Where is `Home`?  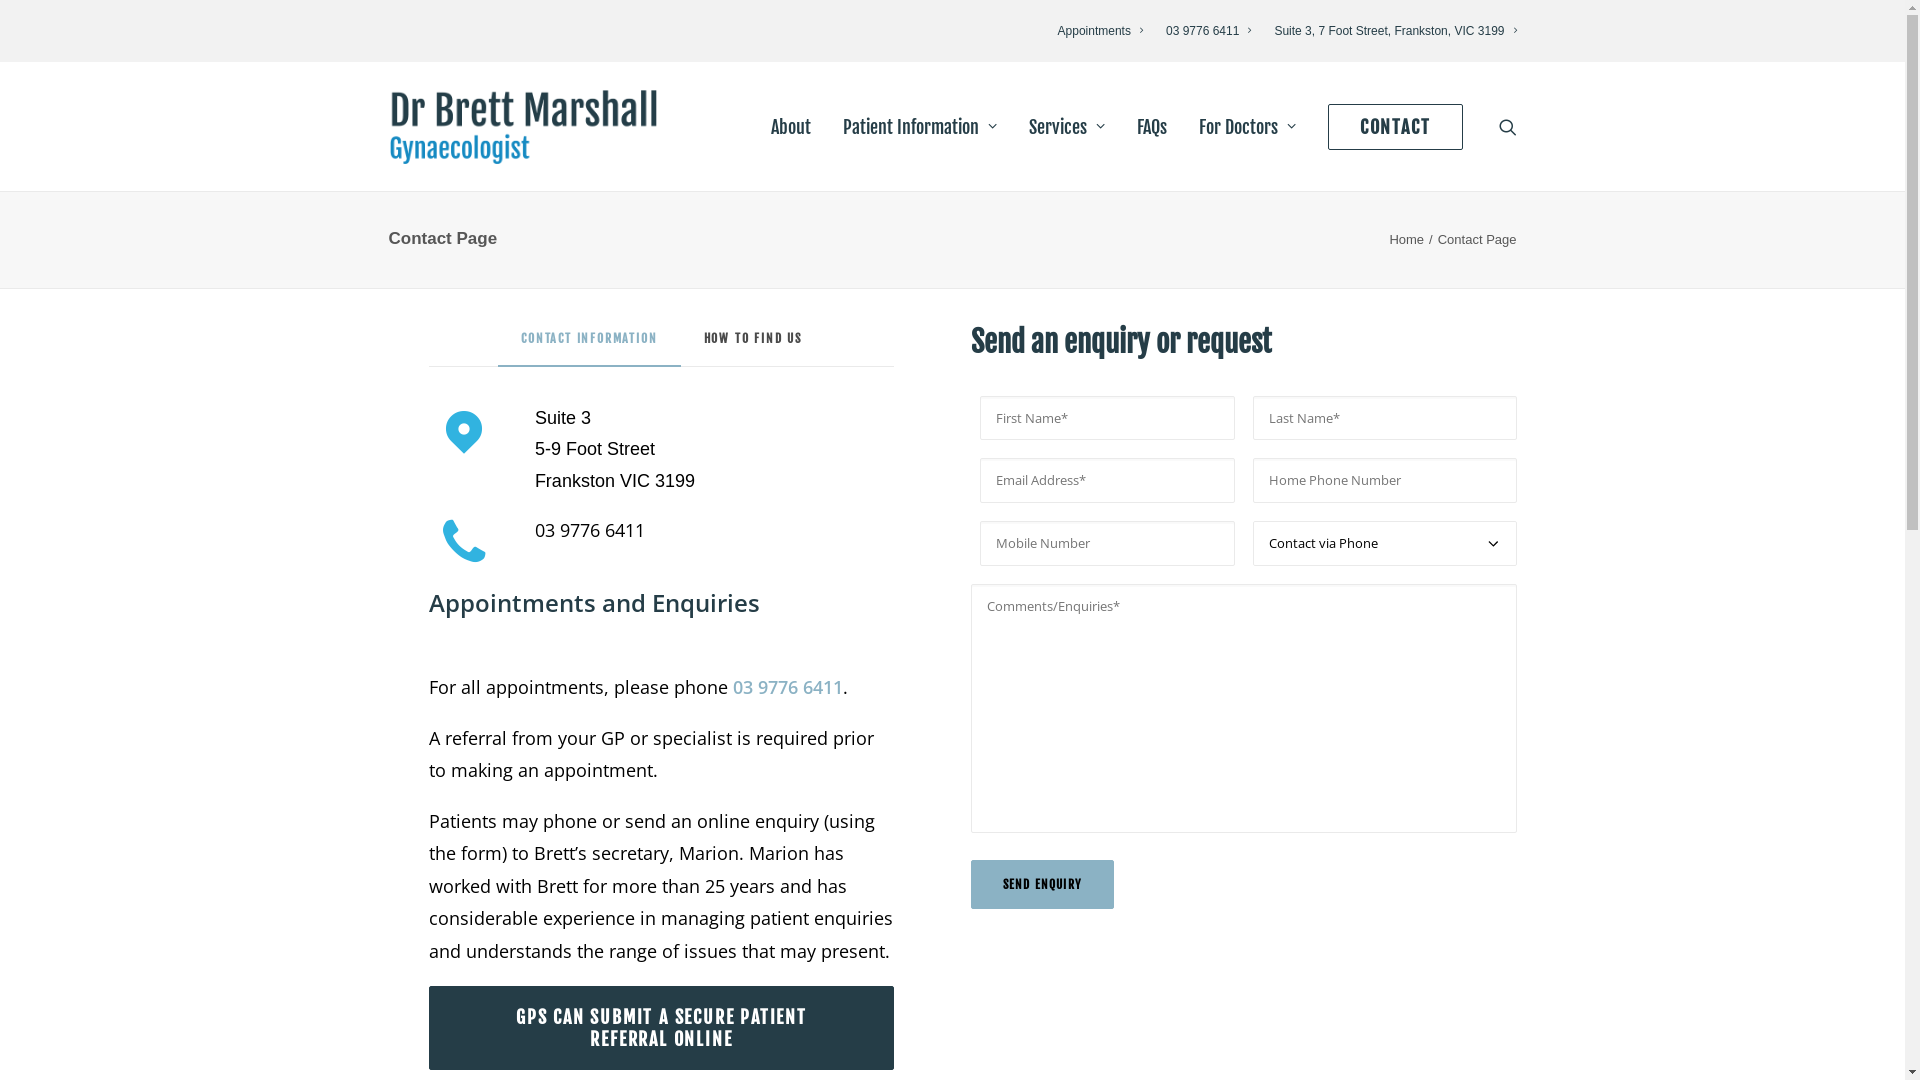 Home is located at coordinates (1406, 240).